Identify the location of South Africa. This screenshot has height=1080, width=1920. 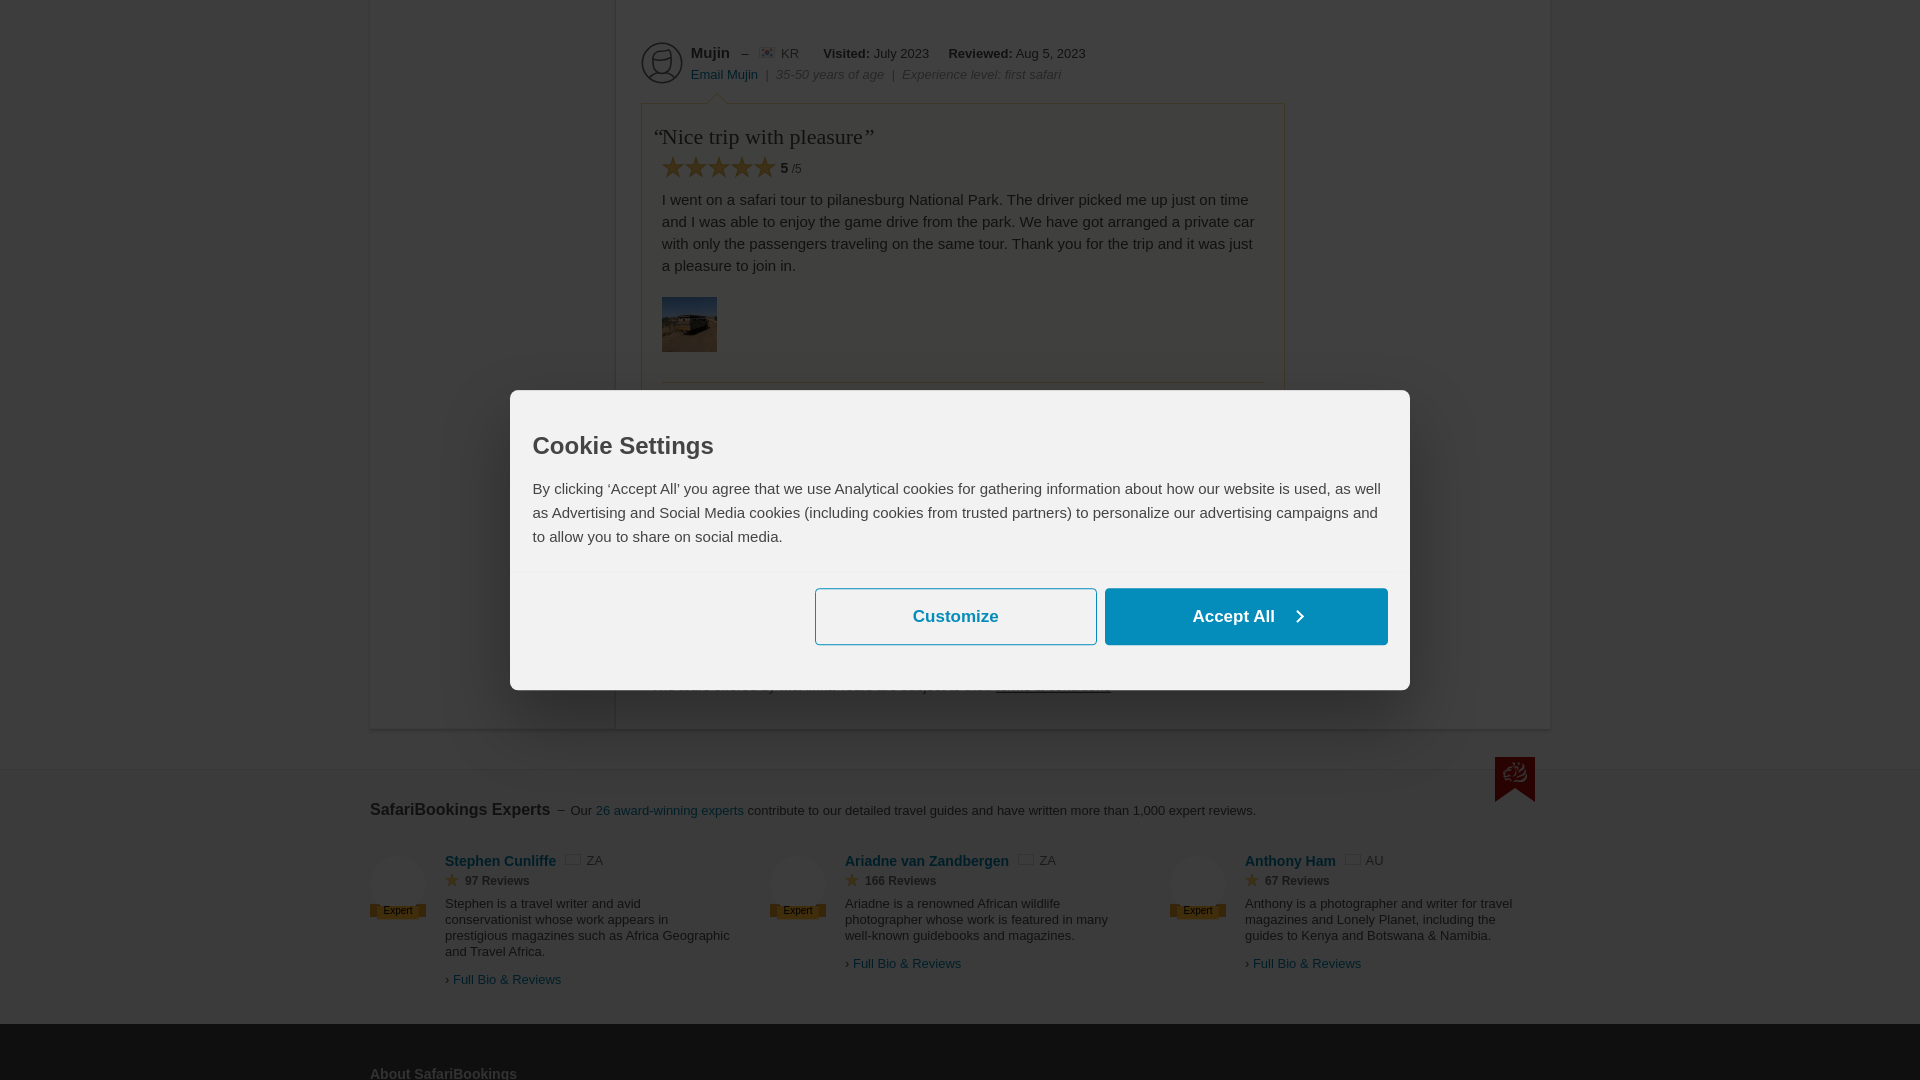
(572, 860).